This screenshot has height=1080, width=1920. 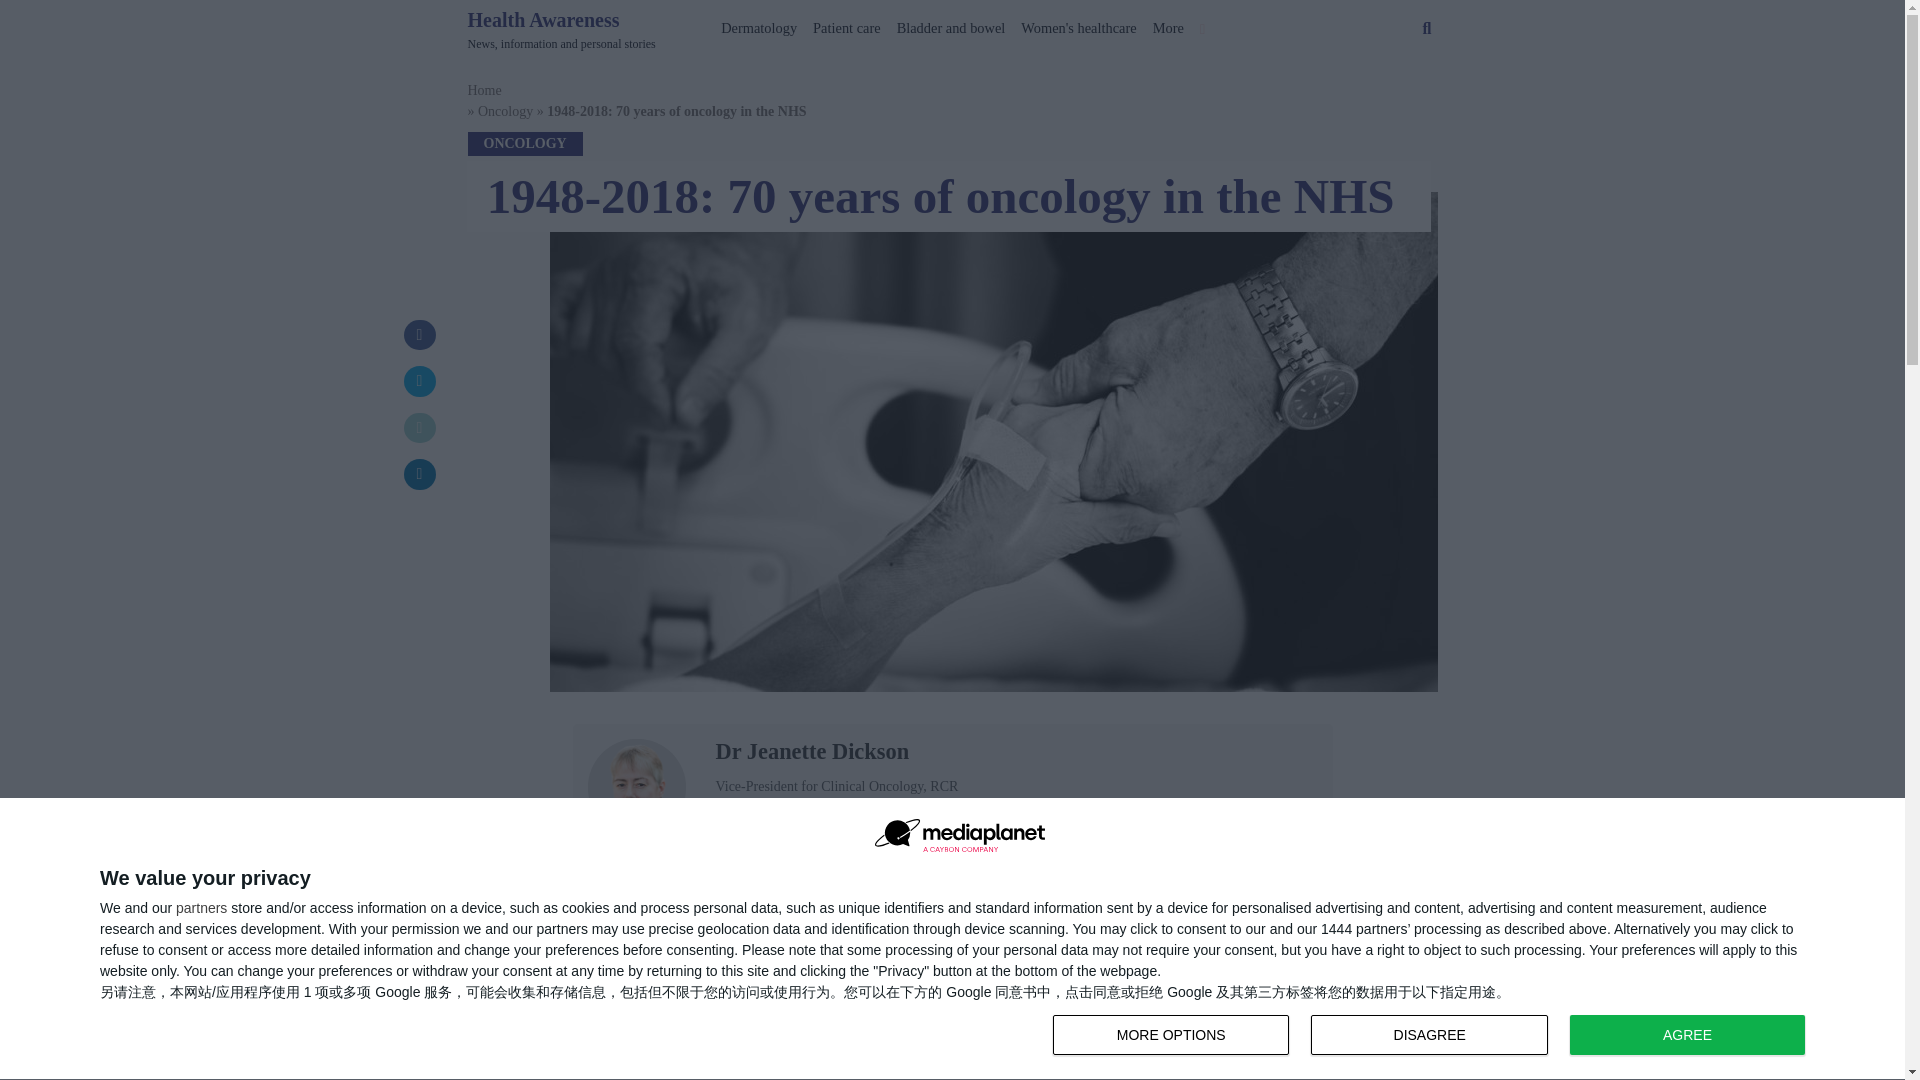 What do you see at coordinates (1078, 24) in the screenshot?
I see `Women's healthcare` at bounding box center [1078, 24].